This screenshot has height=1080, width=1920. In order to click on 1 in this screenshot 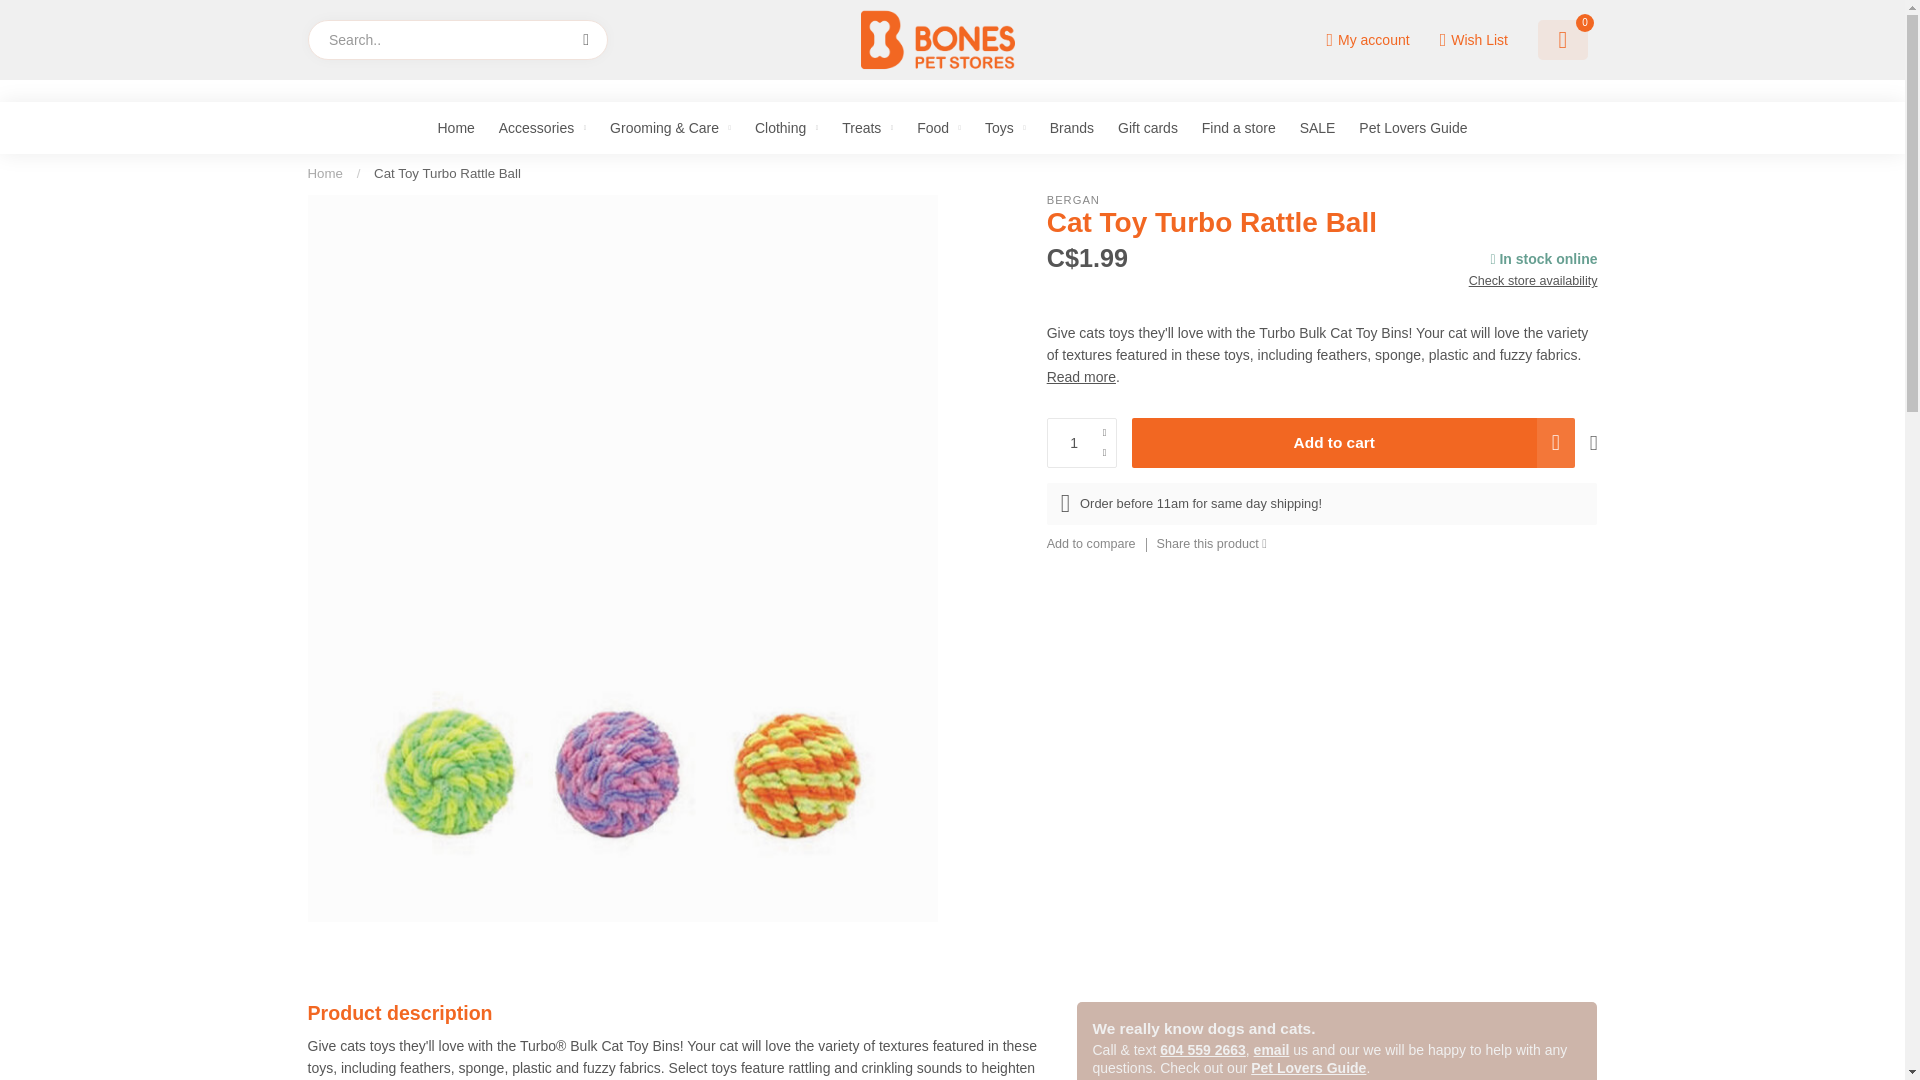, I will do `click(1082, 442)`.